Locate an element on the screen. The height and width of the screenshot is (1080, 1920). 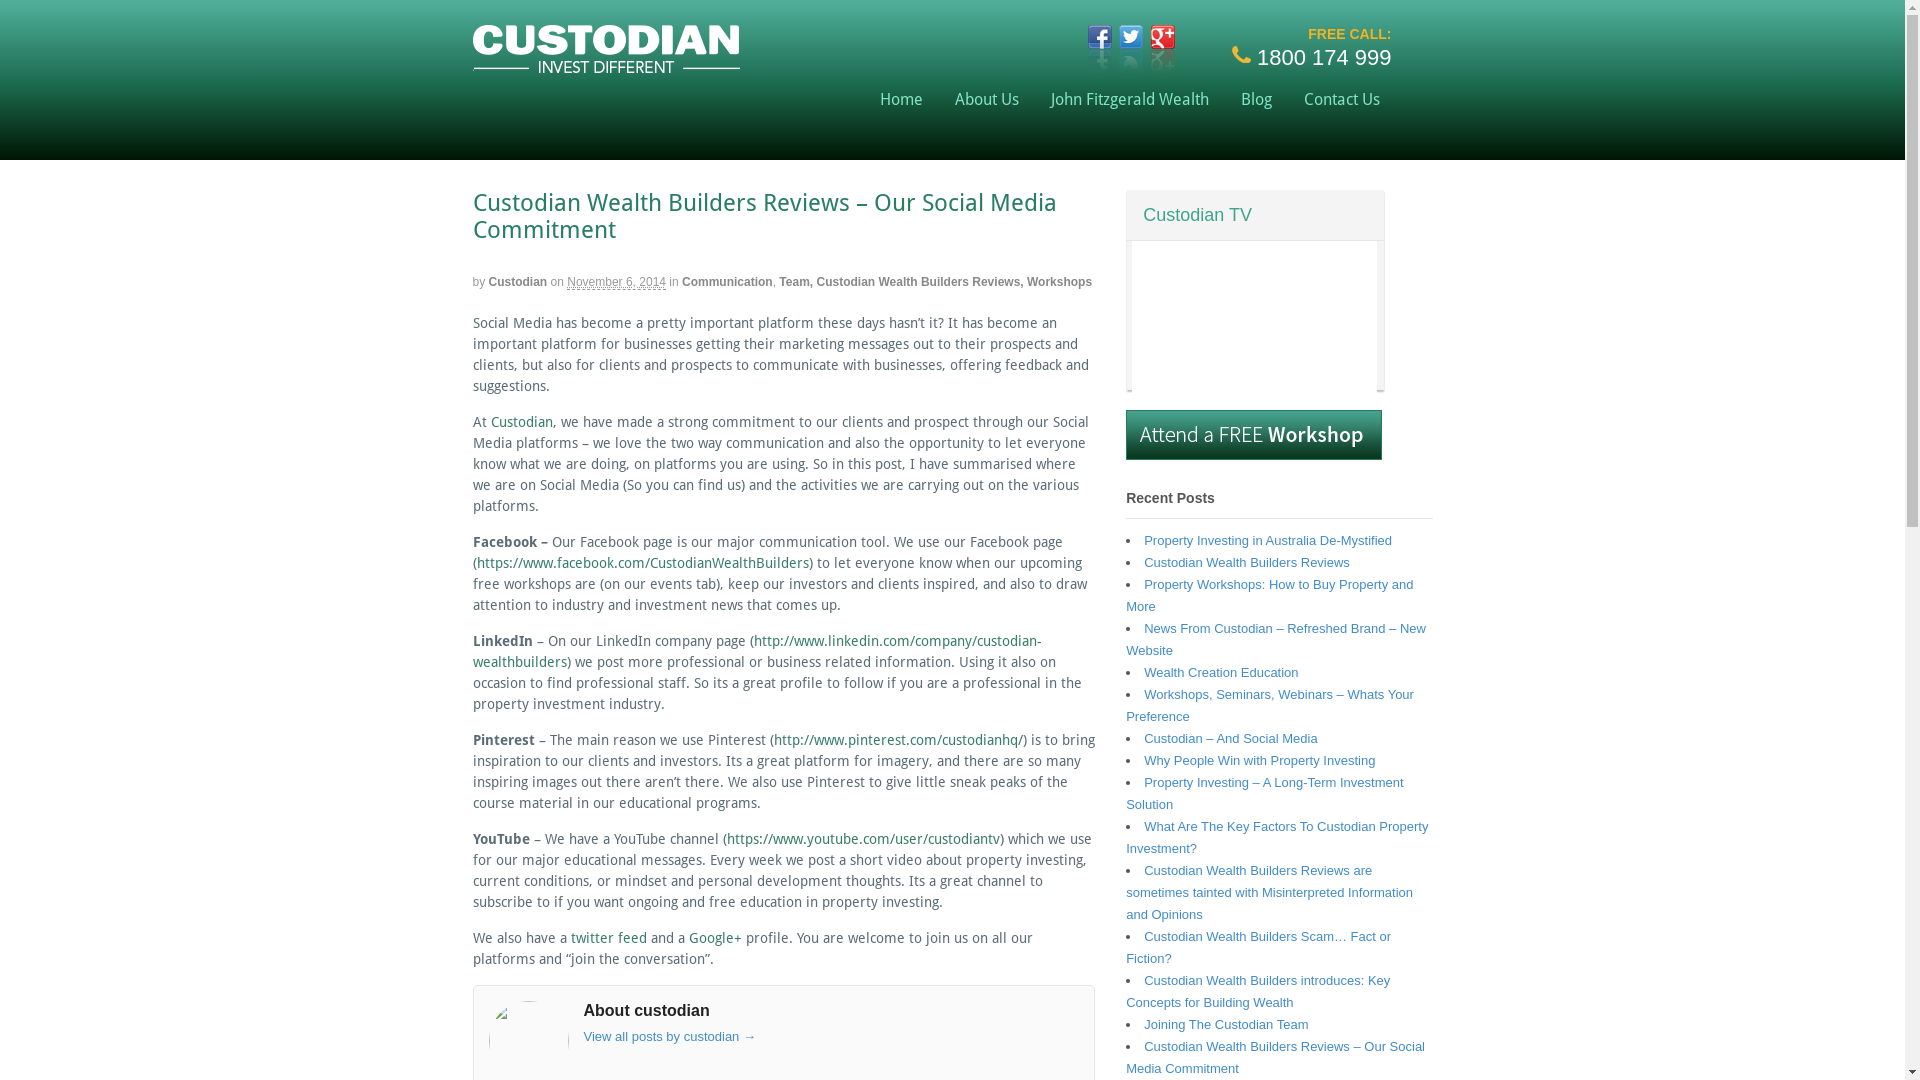
http://www.linkedin.com/company/custodian-wealthbuilders is located at coordinates (756, 652).